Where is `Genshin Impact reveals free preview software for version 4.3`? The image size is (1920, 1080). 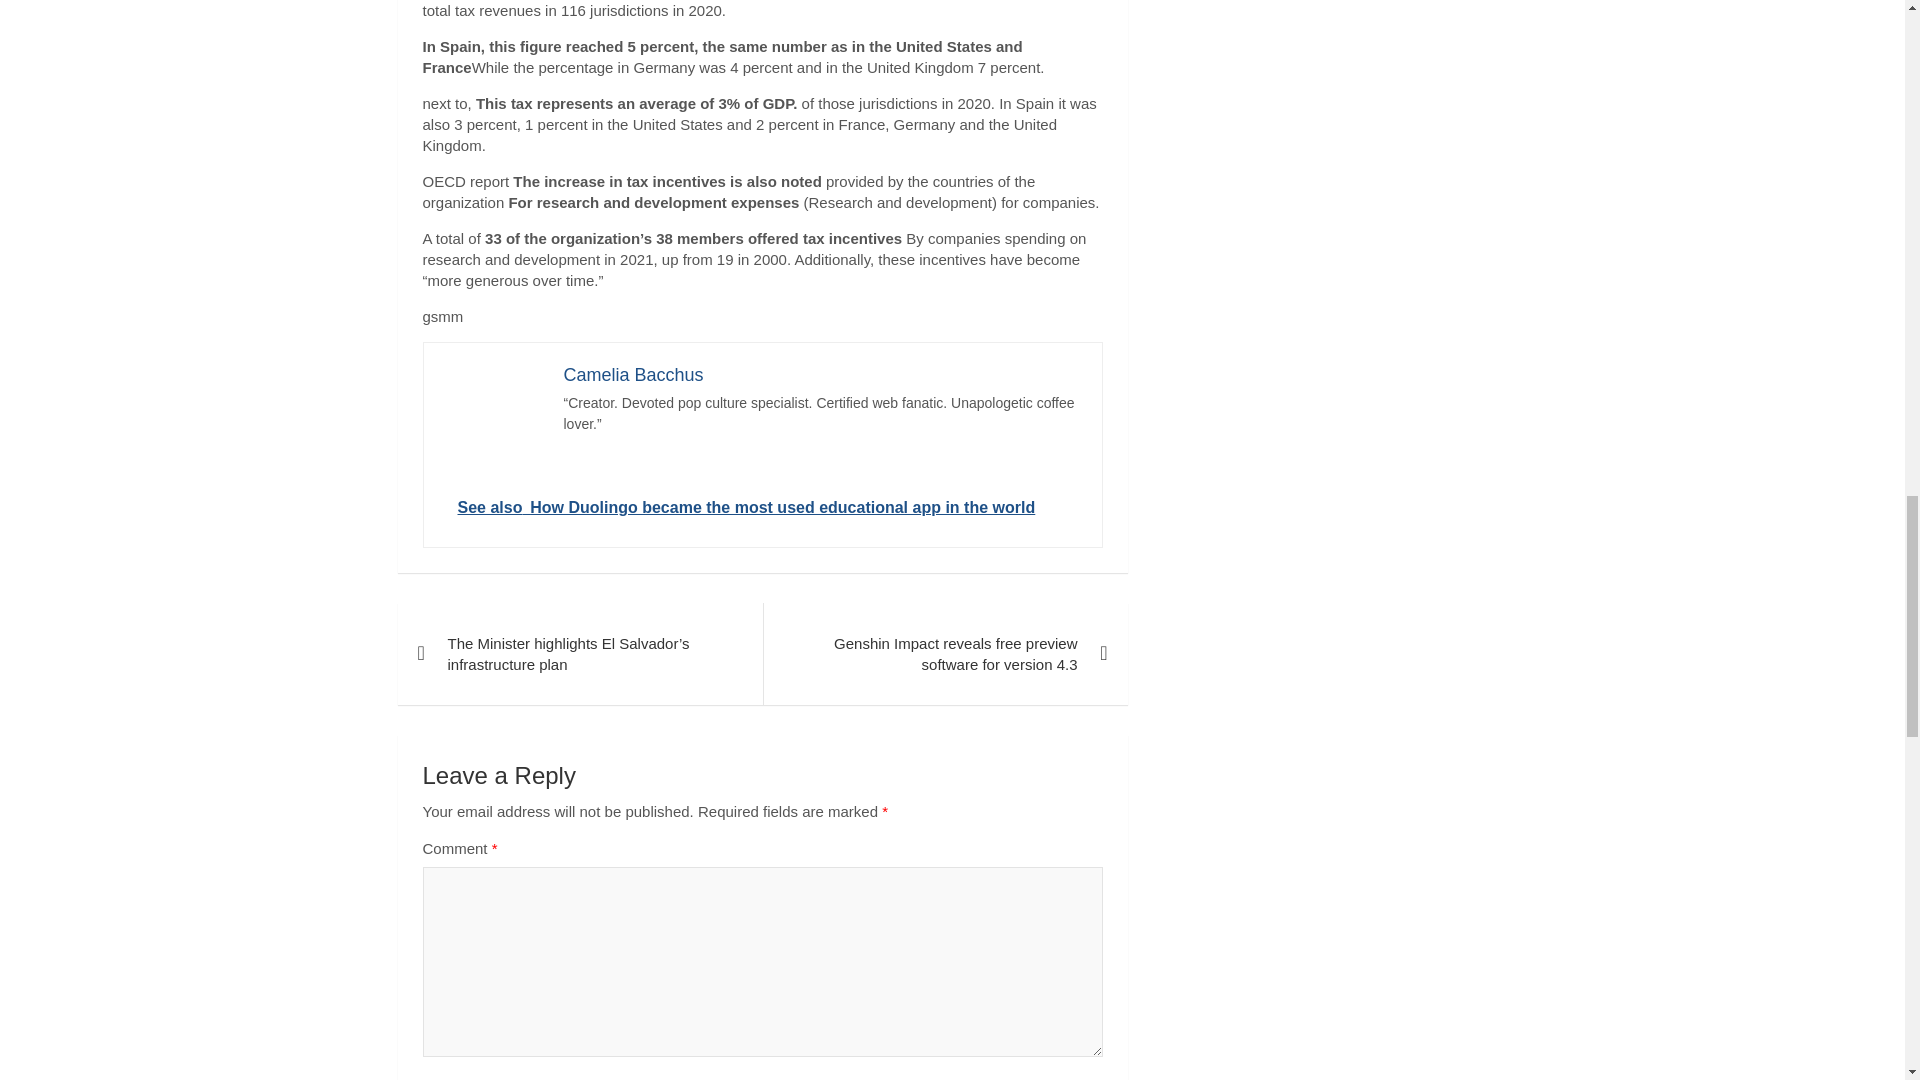
Genshin Impact reveals free preview software for version 4.3 is located at coordinates (944, 654).